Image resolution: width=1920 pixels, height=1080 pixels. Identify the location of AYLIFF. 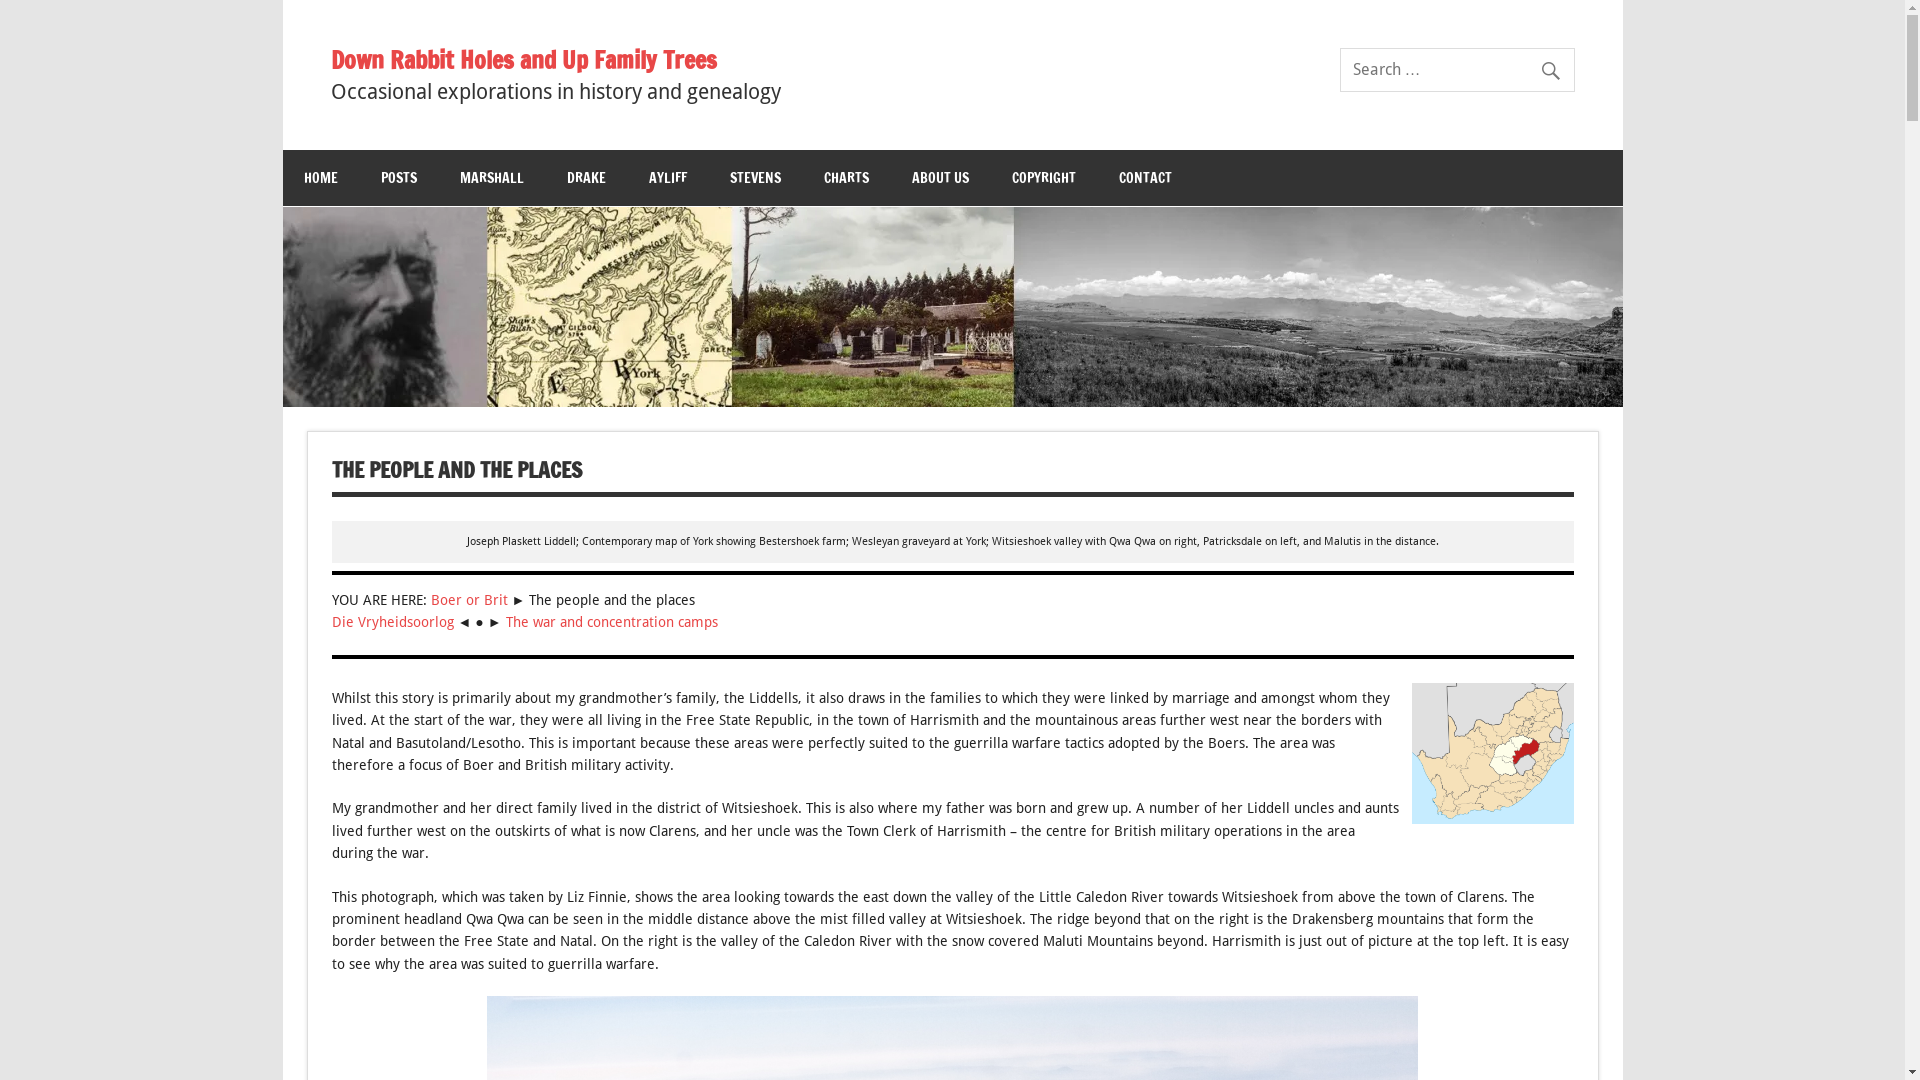
(668, 178).